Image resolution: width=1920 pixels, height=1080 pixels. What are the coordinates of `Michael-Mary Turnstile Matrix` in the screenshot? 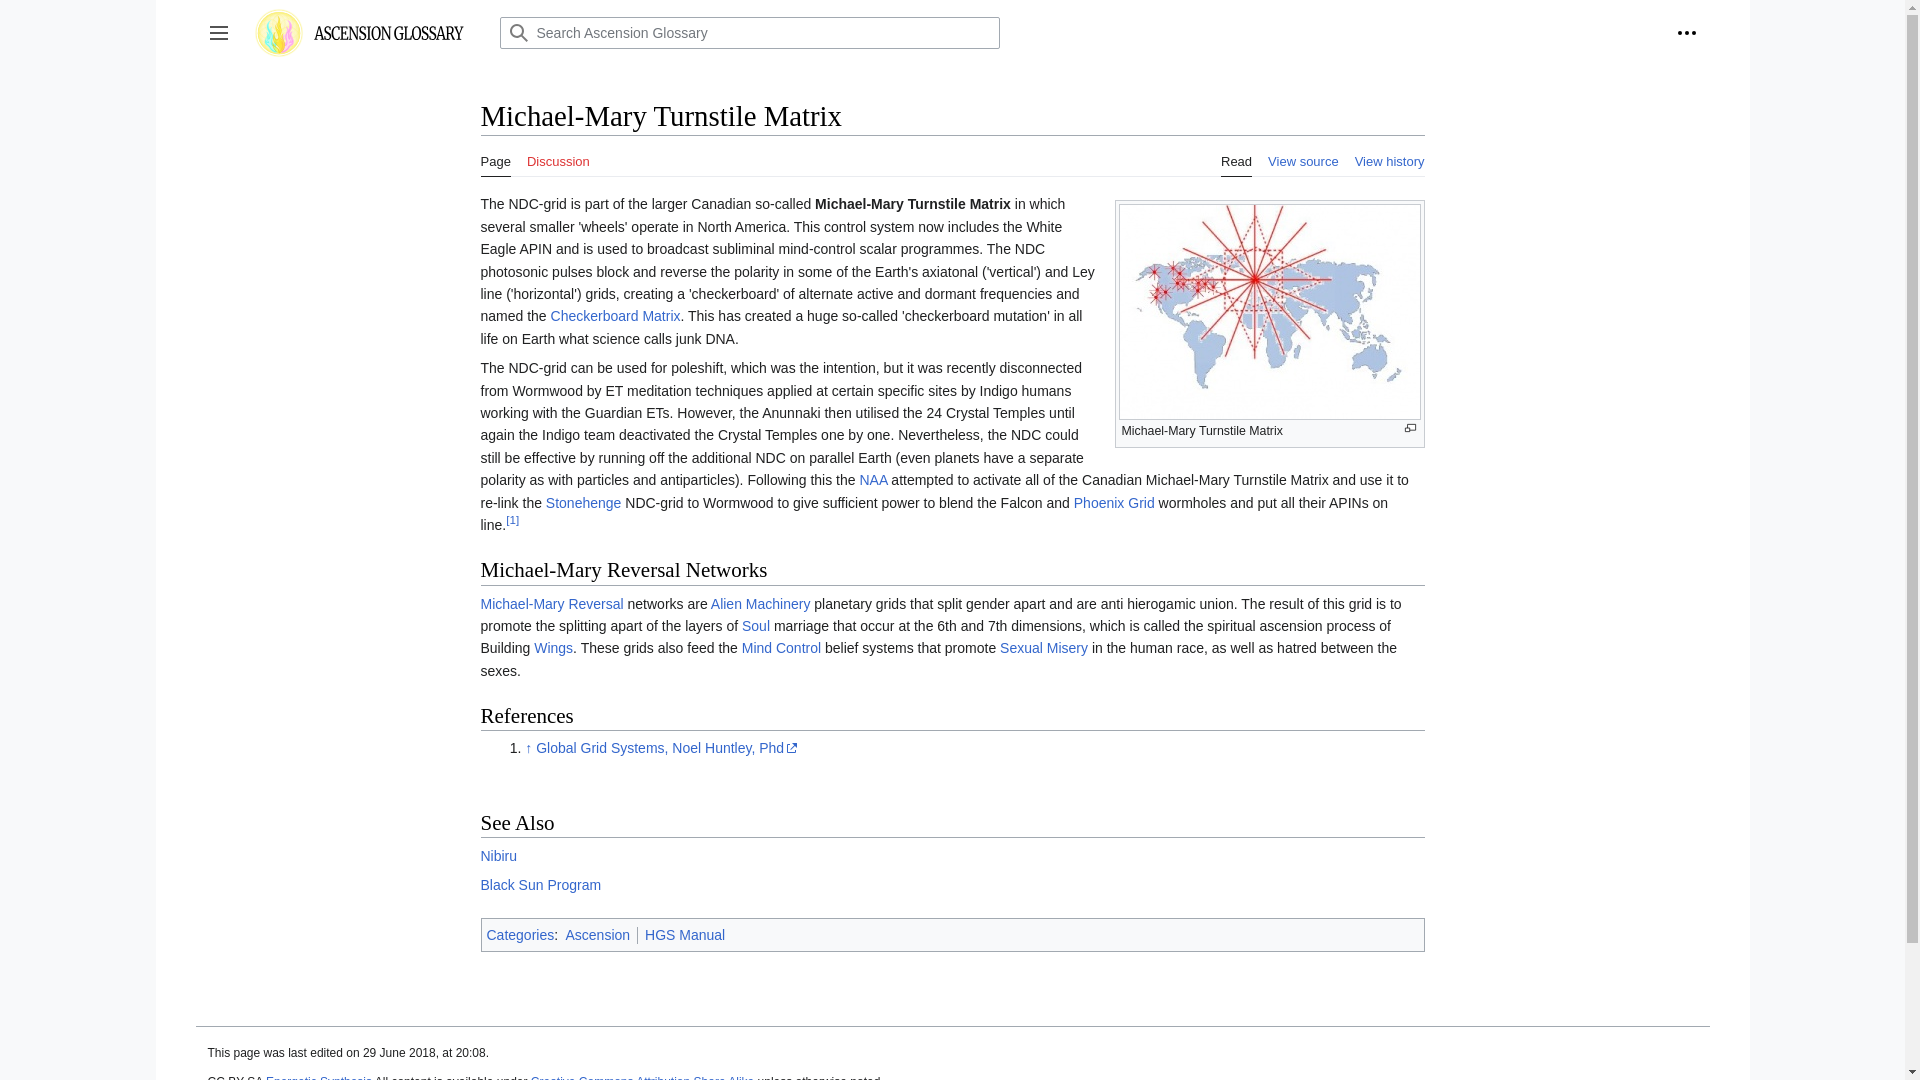 It's located at (912, 203).